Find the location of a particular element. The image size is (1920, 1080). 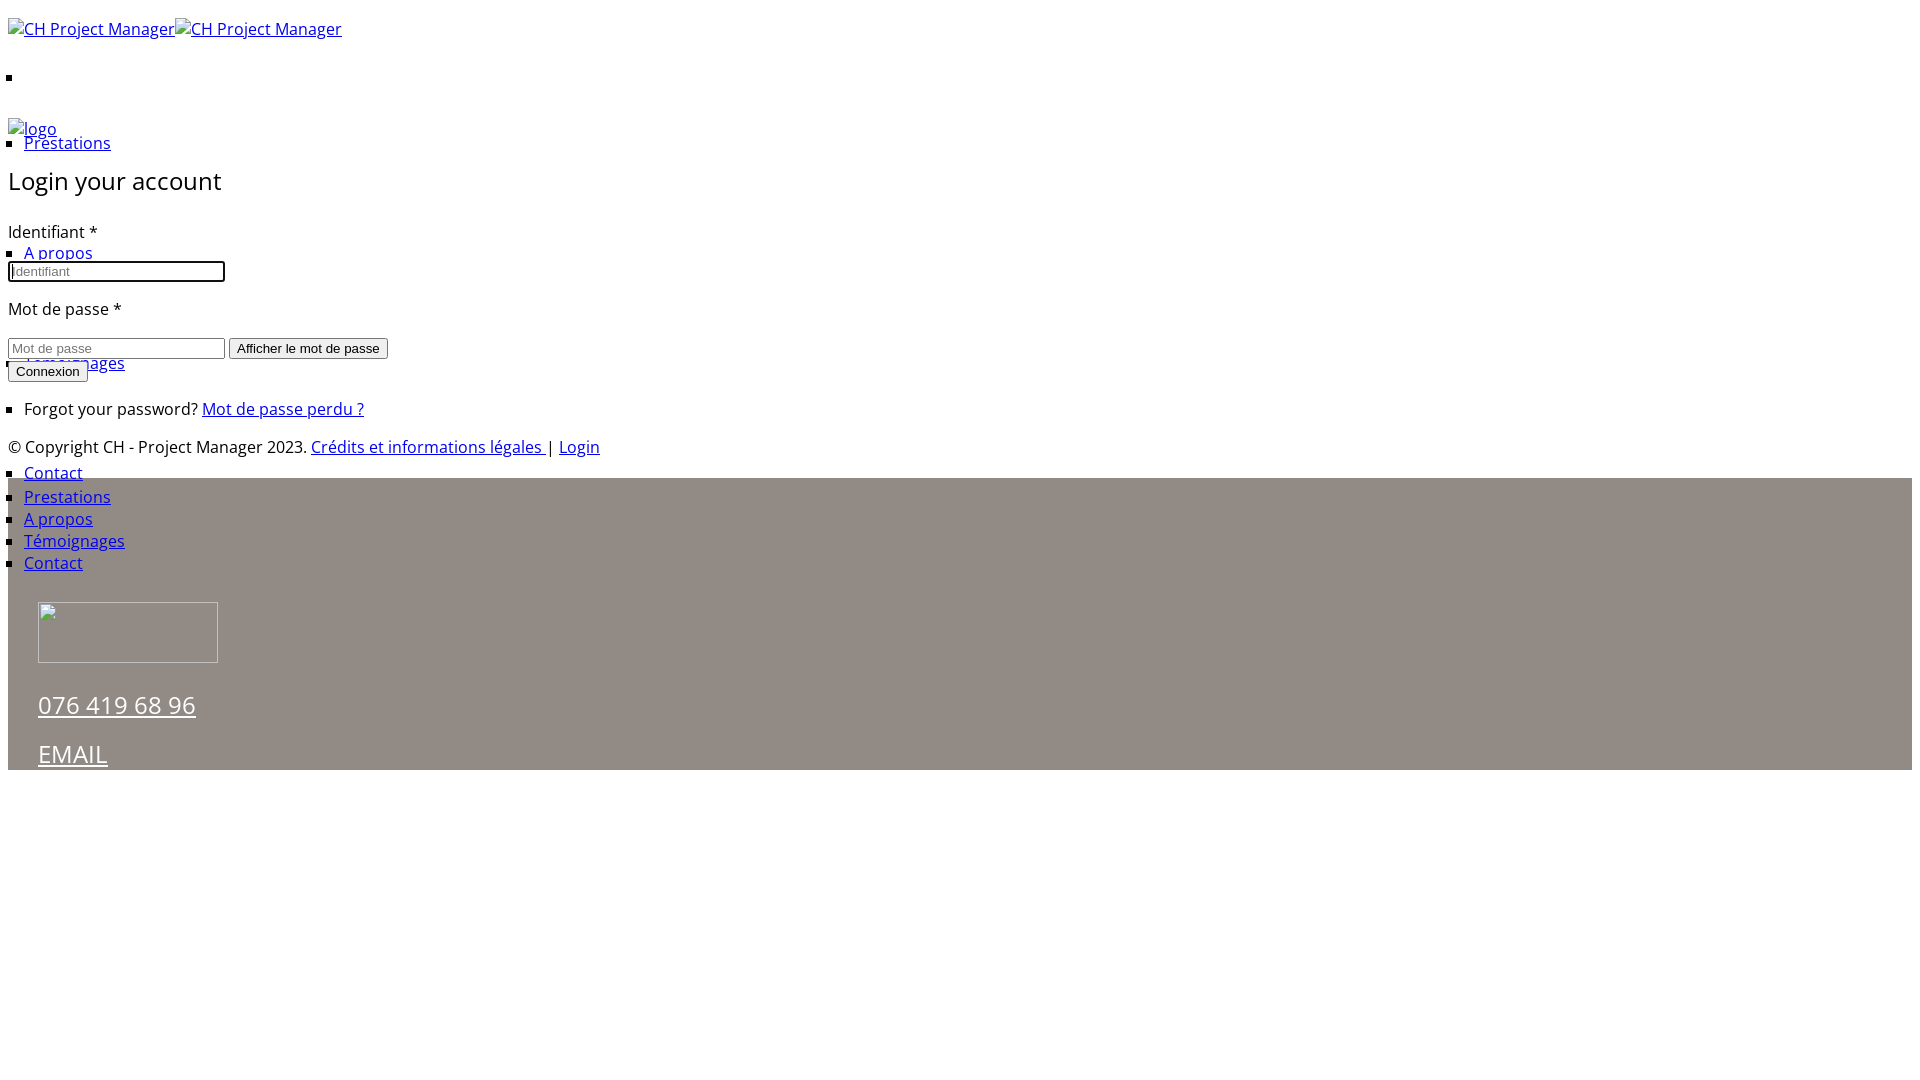

A propos is located at coordinates (58, 253).